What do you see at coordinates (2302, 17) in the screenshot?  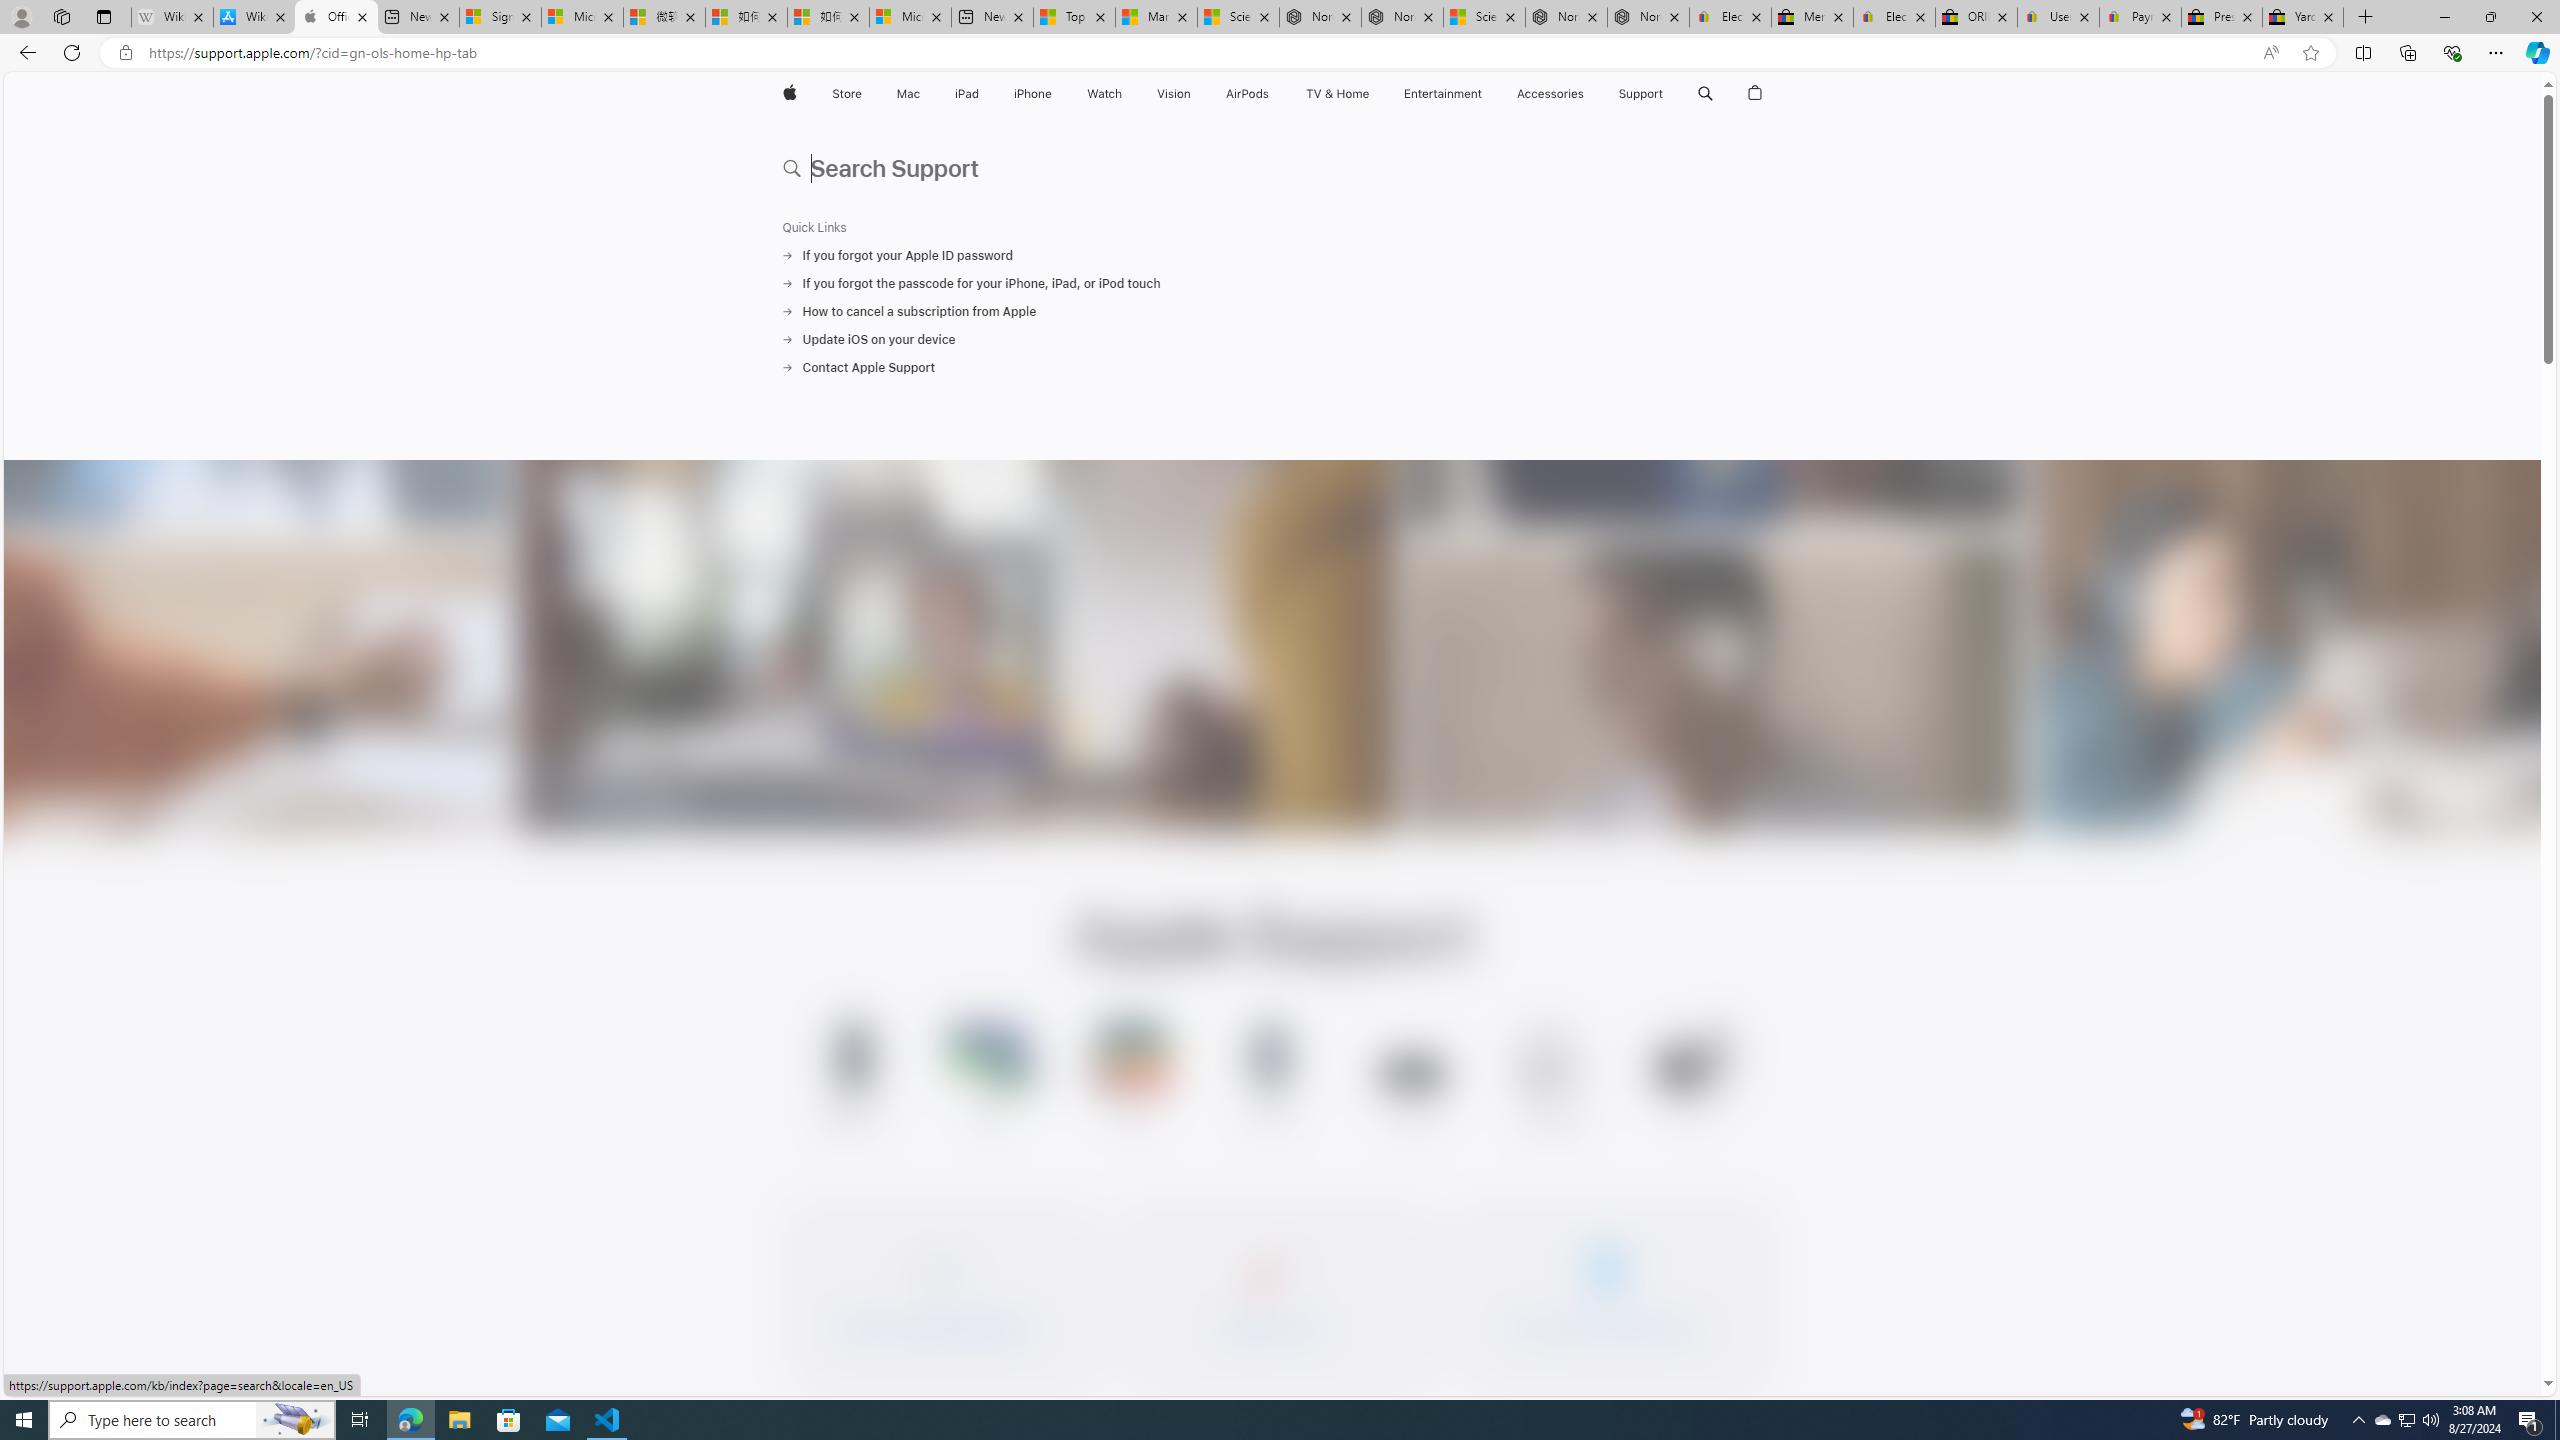 I see `Yard, Garden & Outdoor Living` at bounding box center [2302, 17].